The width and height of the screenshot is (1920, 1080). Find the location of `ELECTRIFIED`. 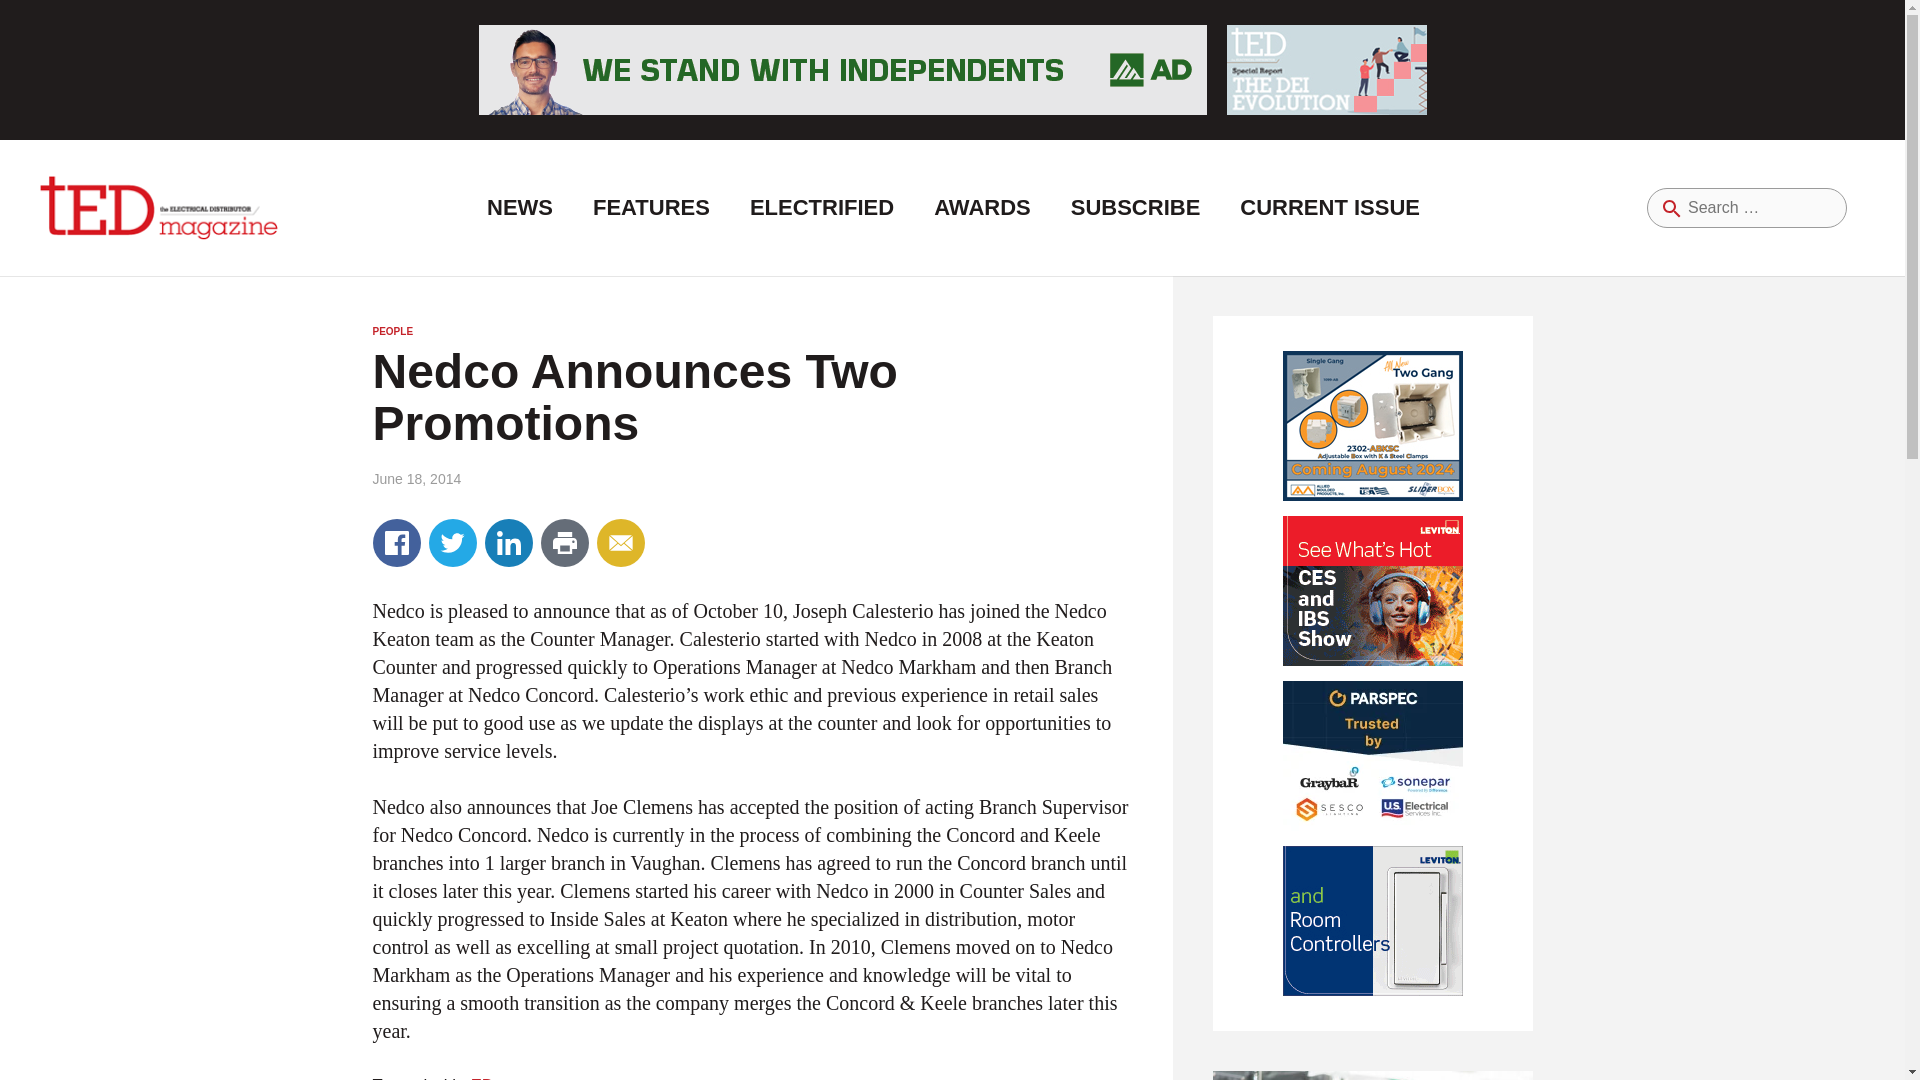

ELECTRIFIED is located at coordinates (821, 208).